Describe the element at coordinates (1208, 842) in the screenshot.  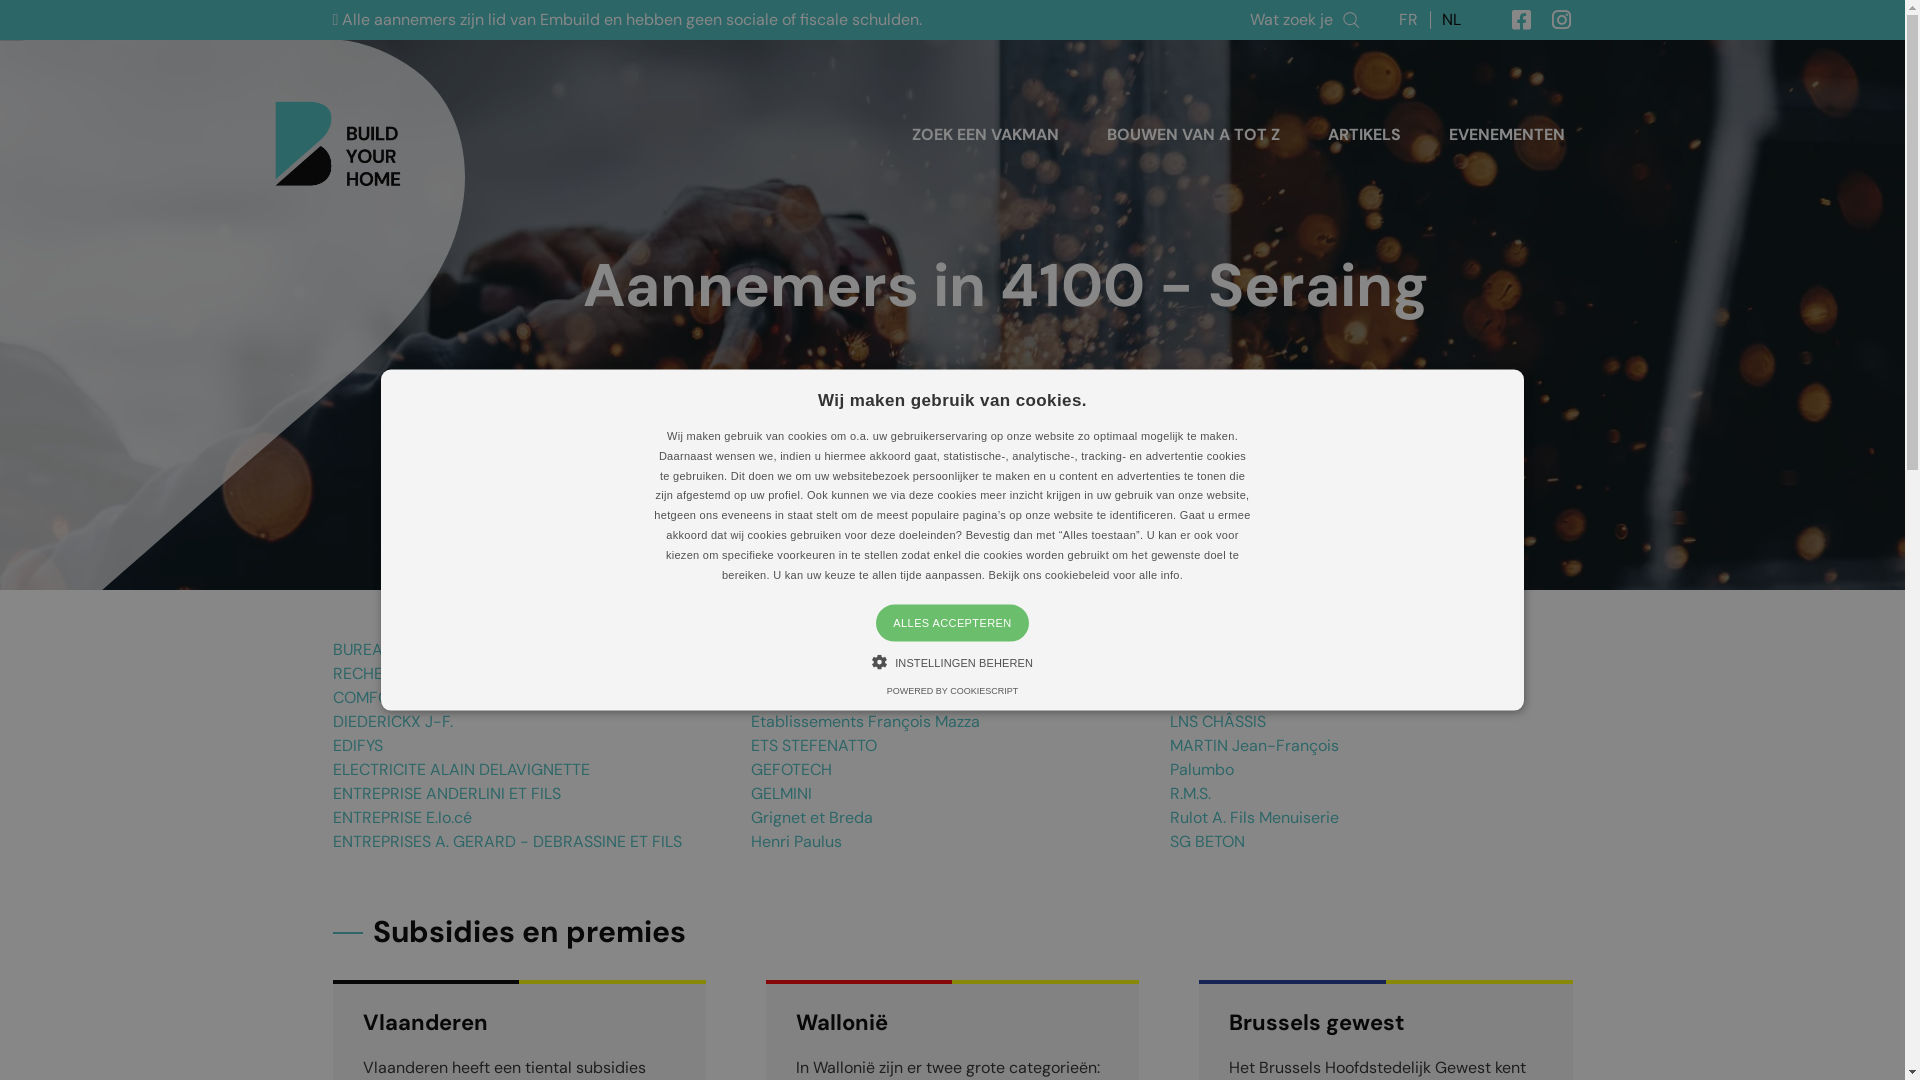
I see `SG BETON` at that location.